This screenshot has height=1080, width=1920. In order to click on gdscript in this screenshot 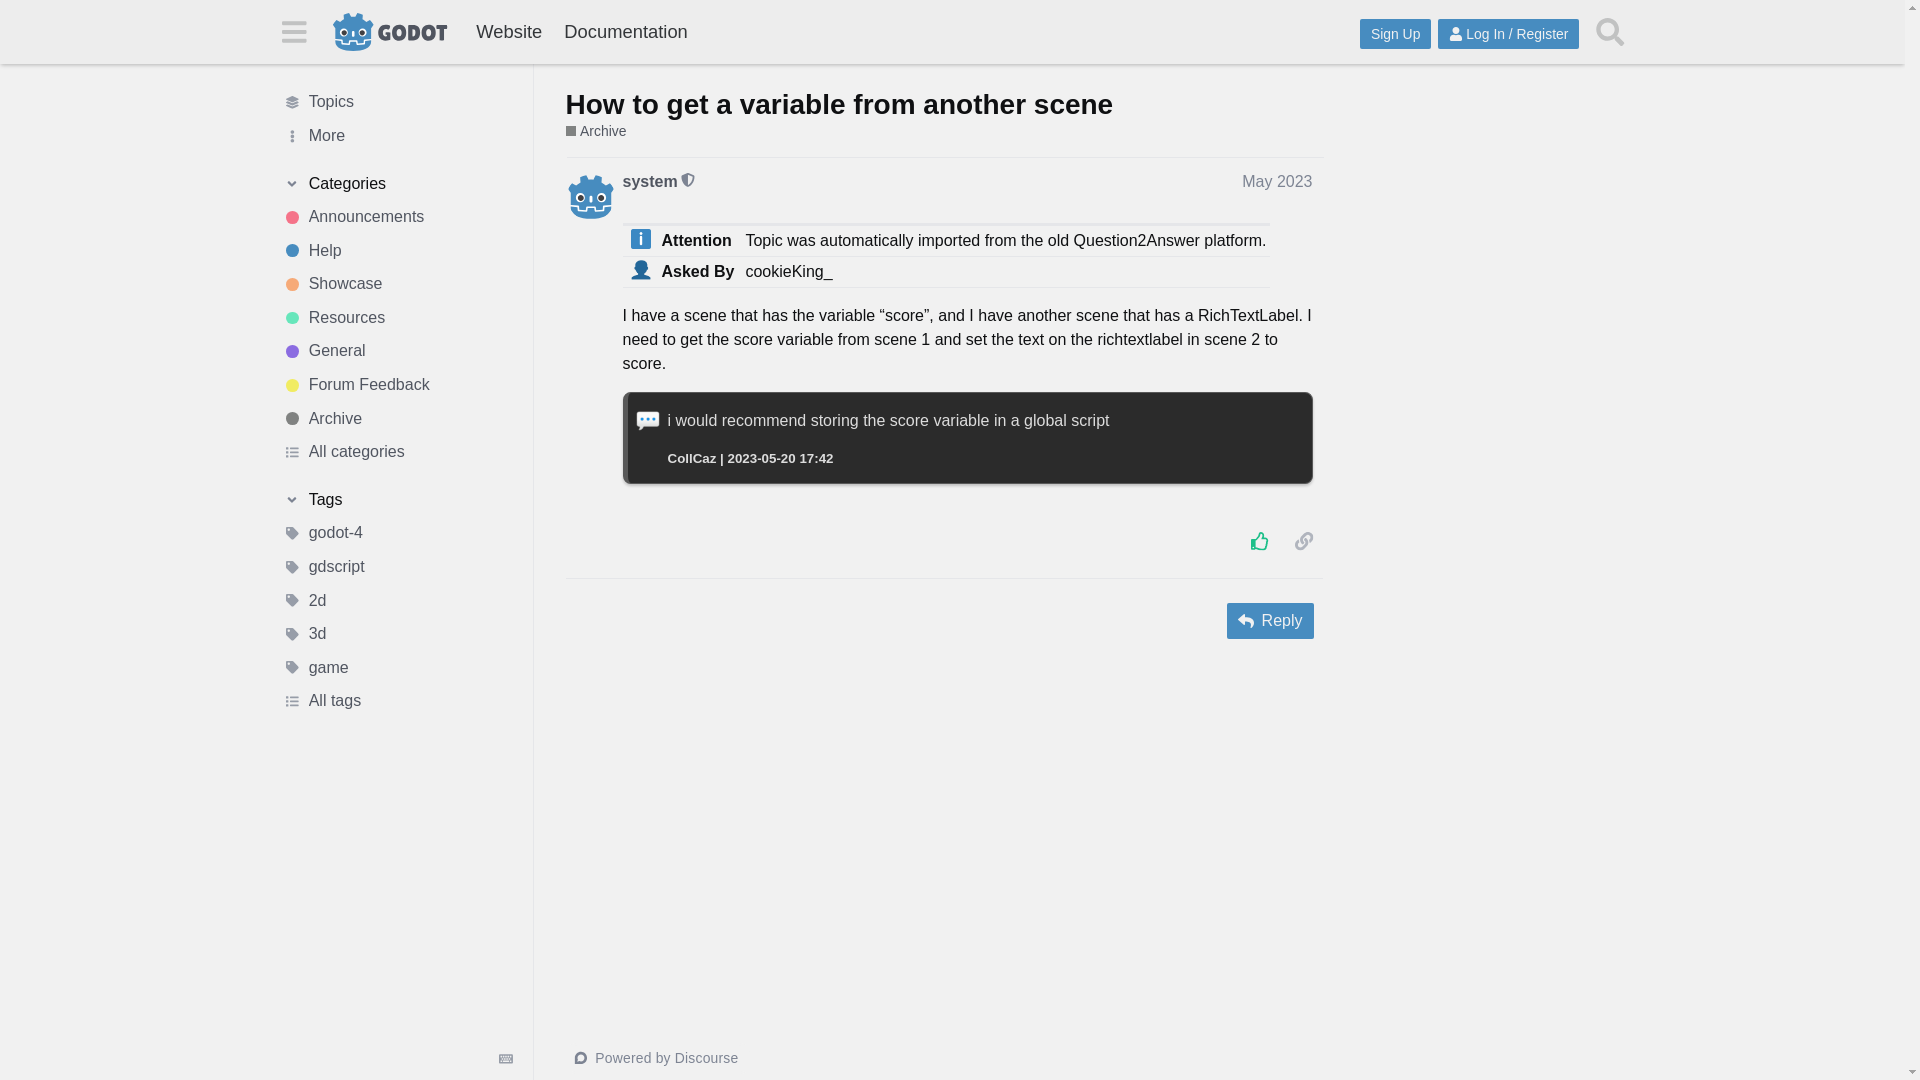, I will do `click(397, 566)`.